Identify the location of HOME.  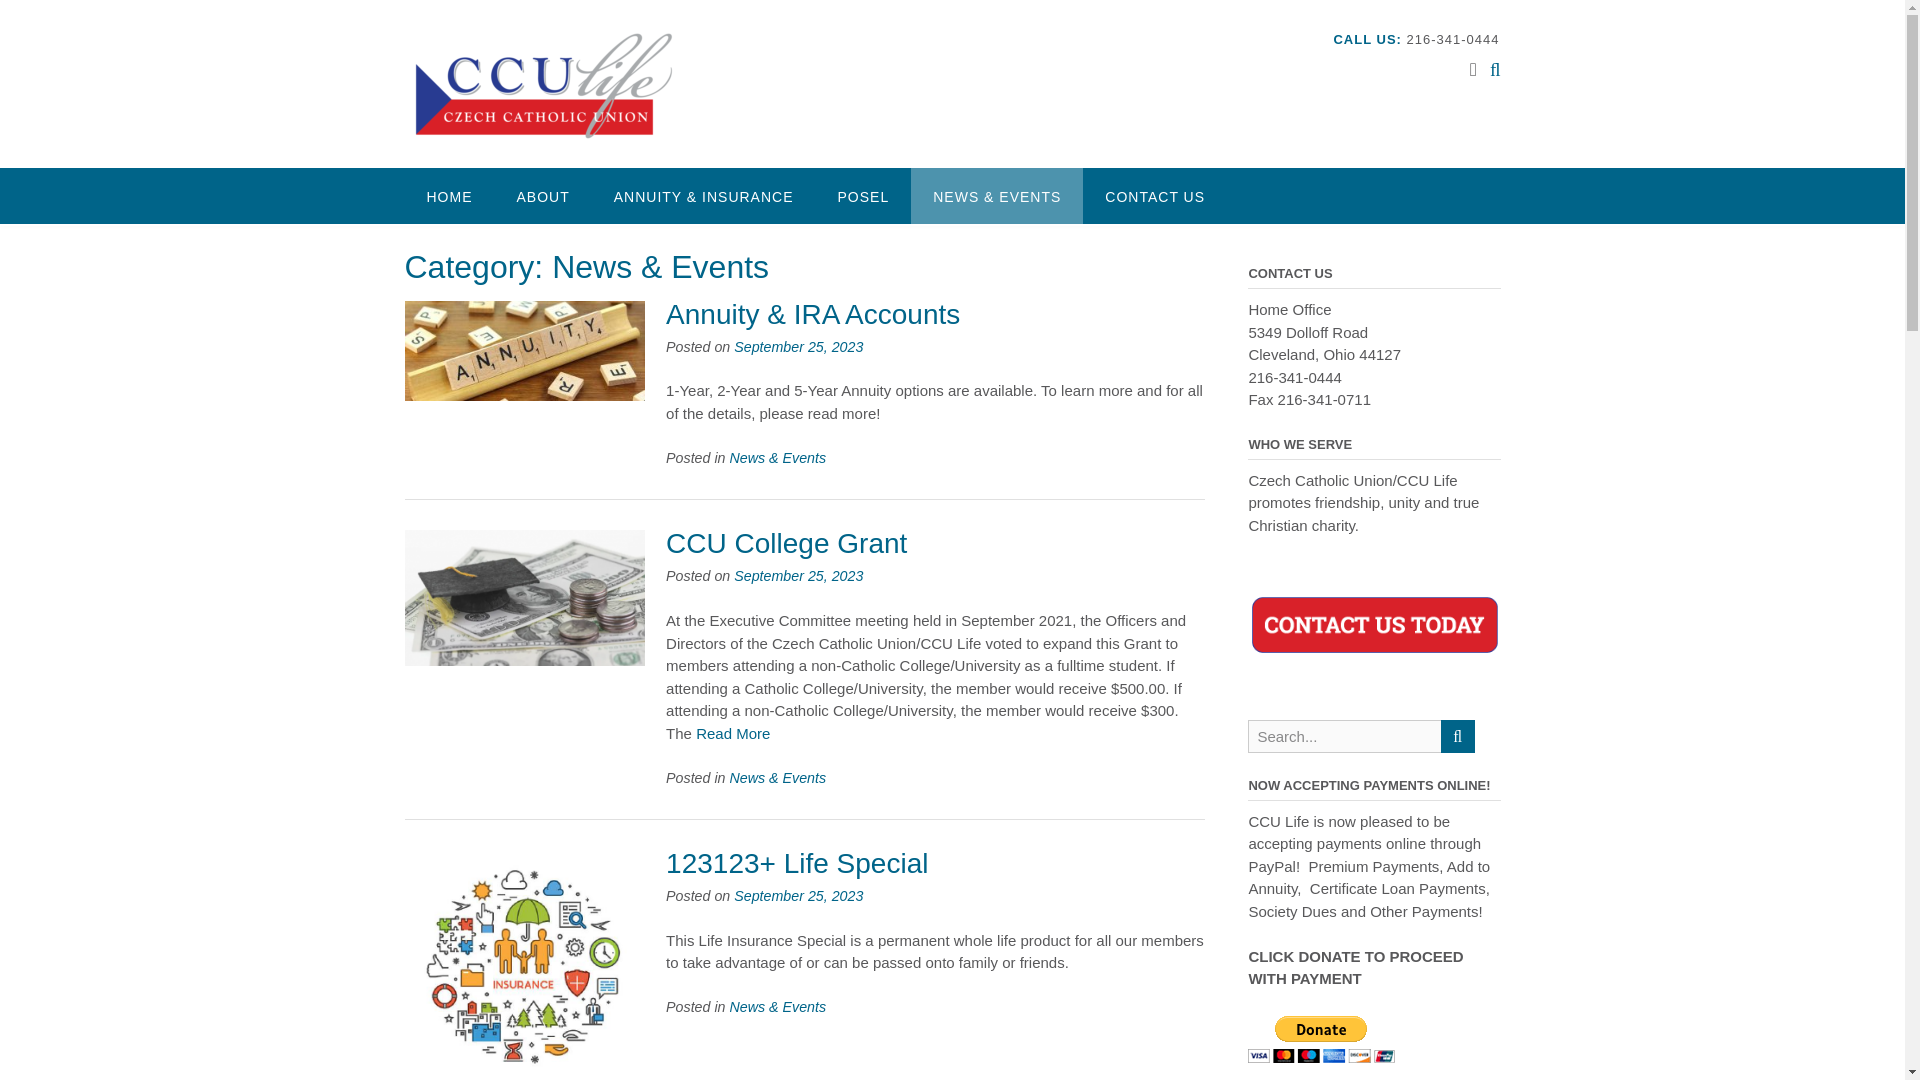
(448, 196).